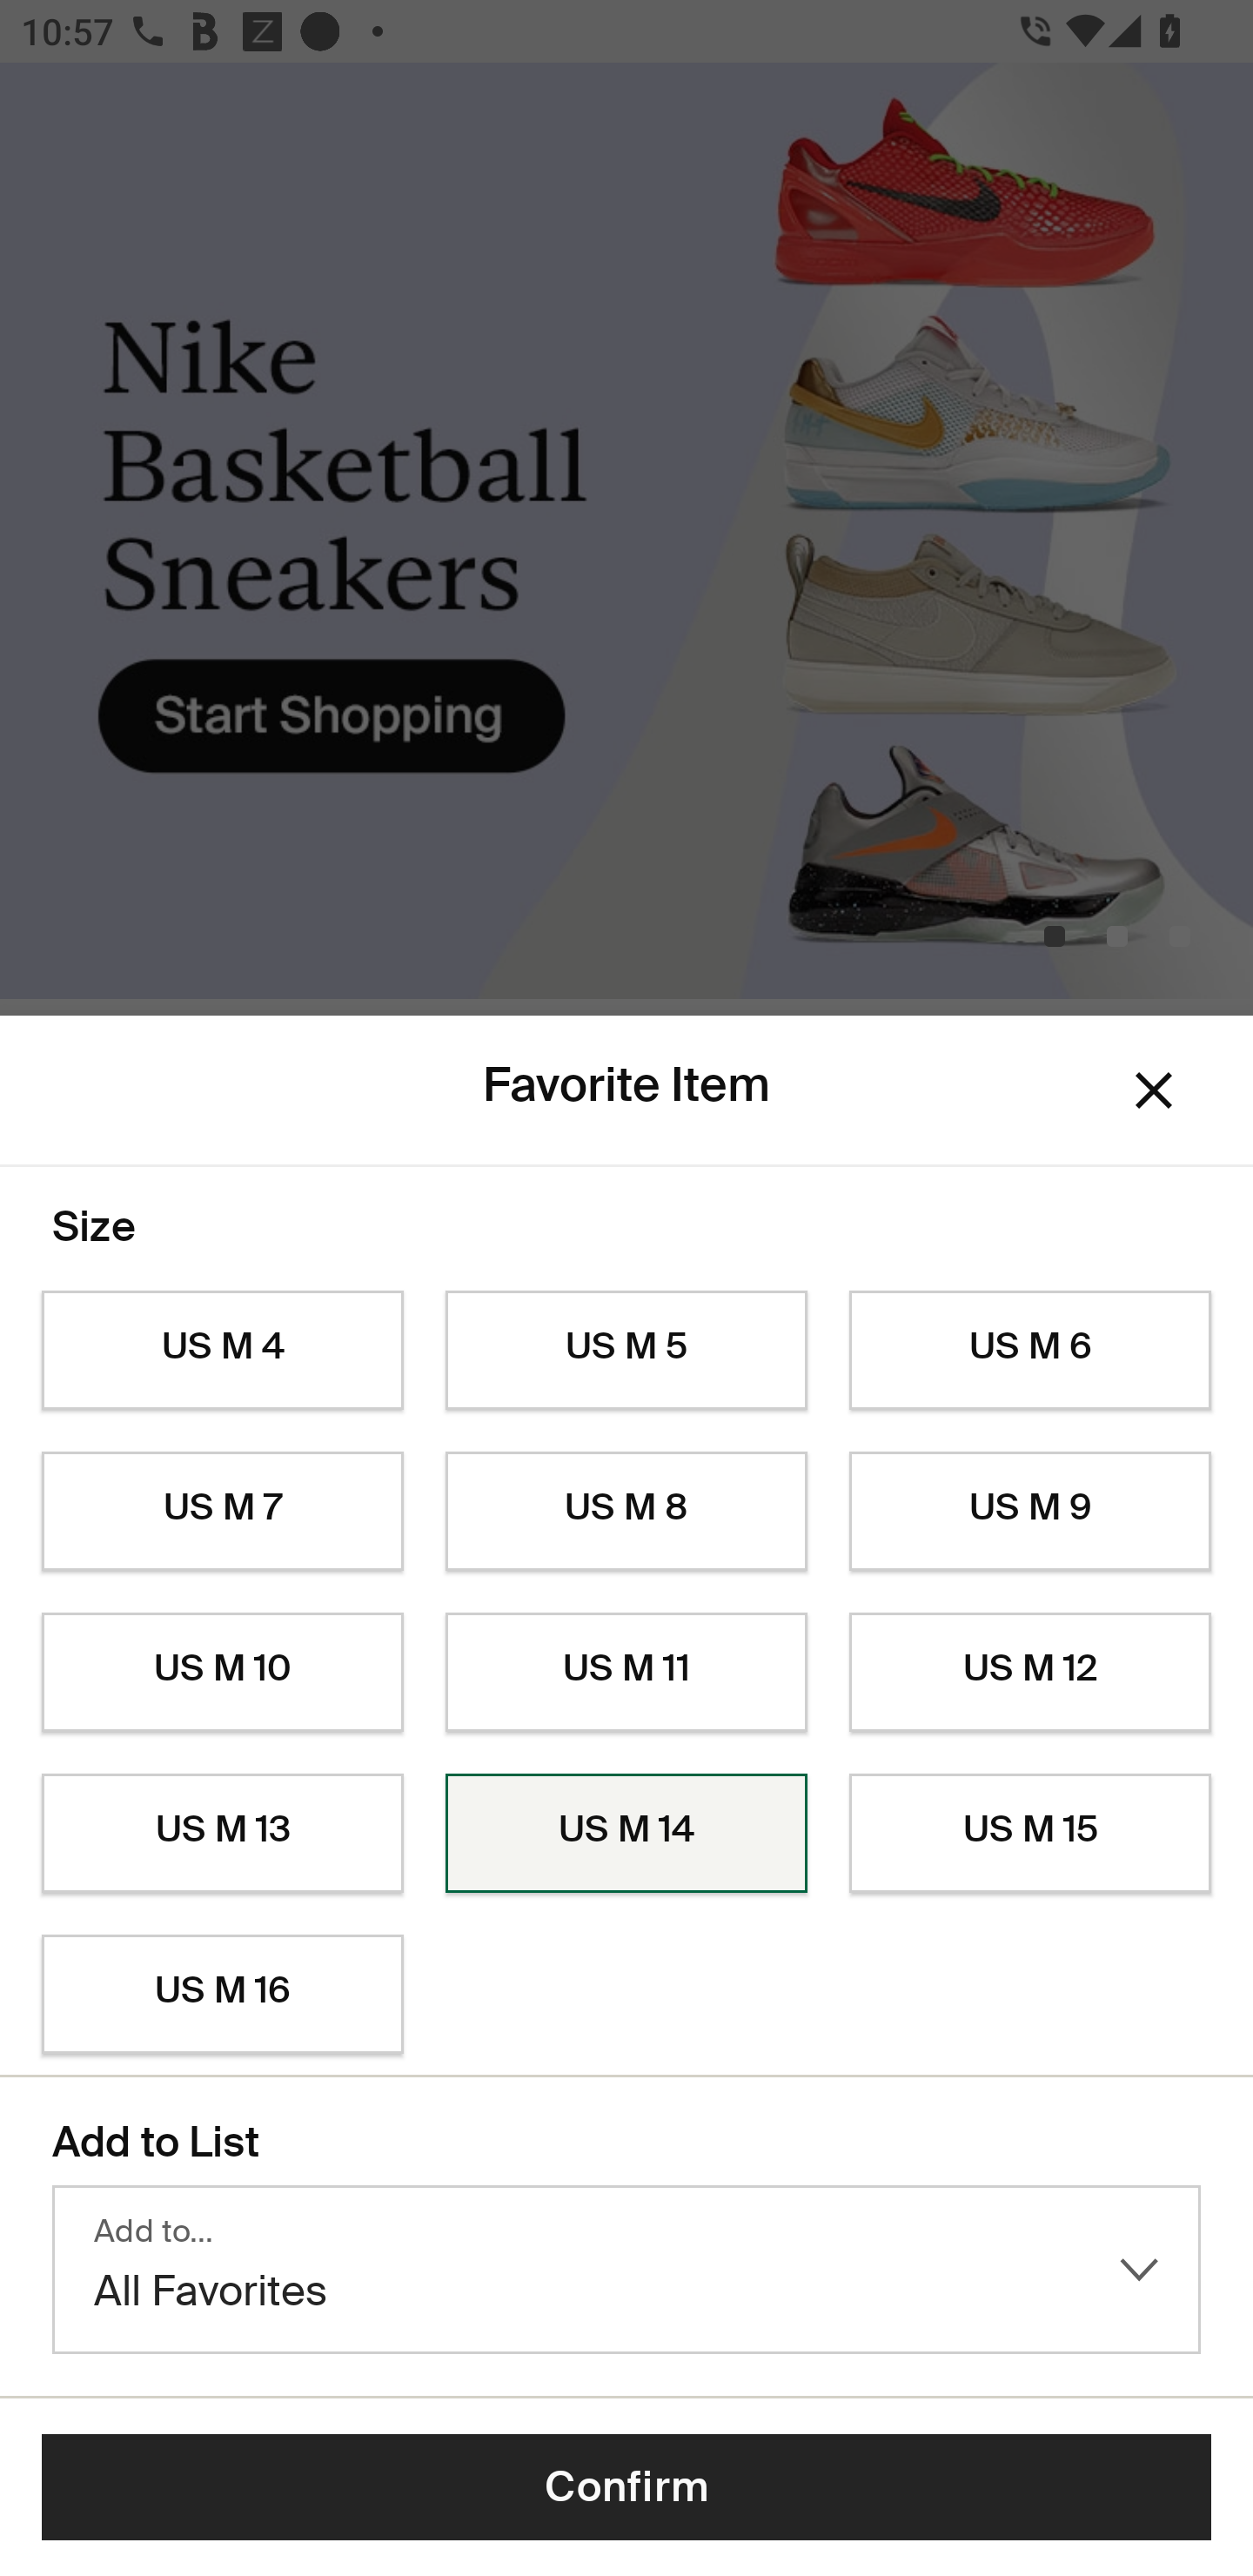 The image size is (1253, 2576). I want to click on Confirm, so click(626, 2487).